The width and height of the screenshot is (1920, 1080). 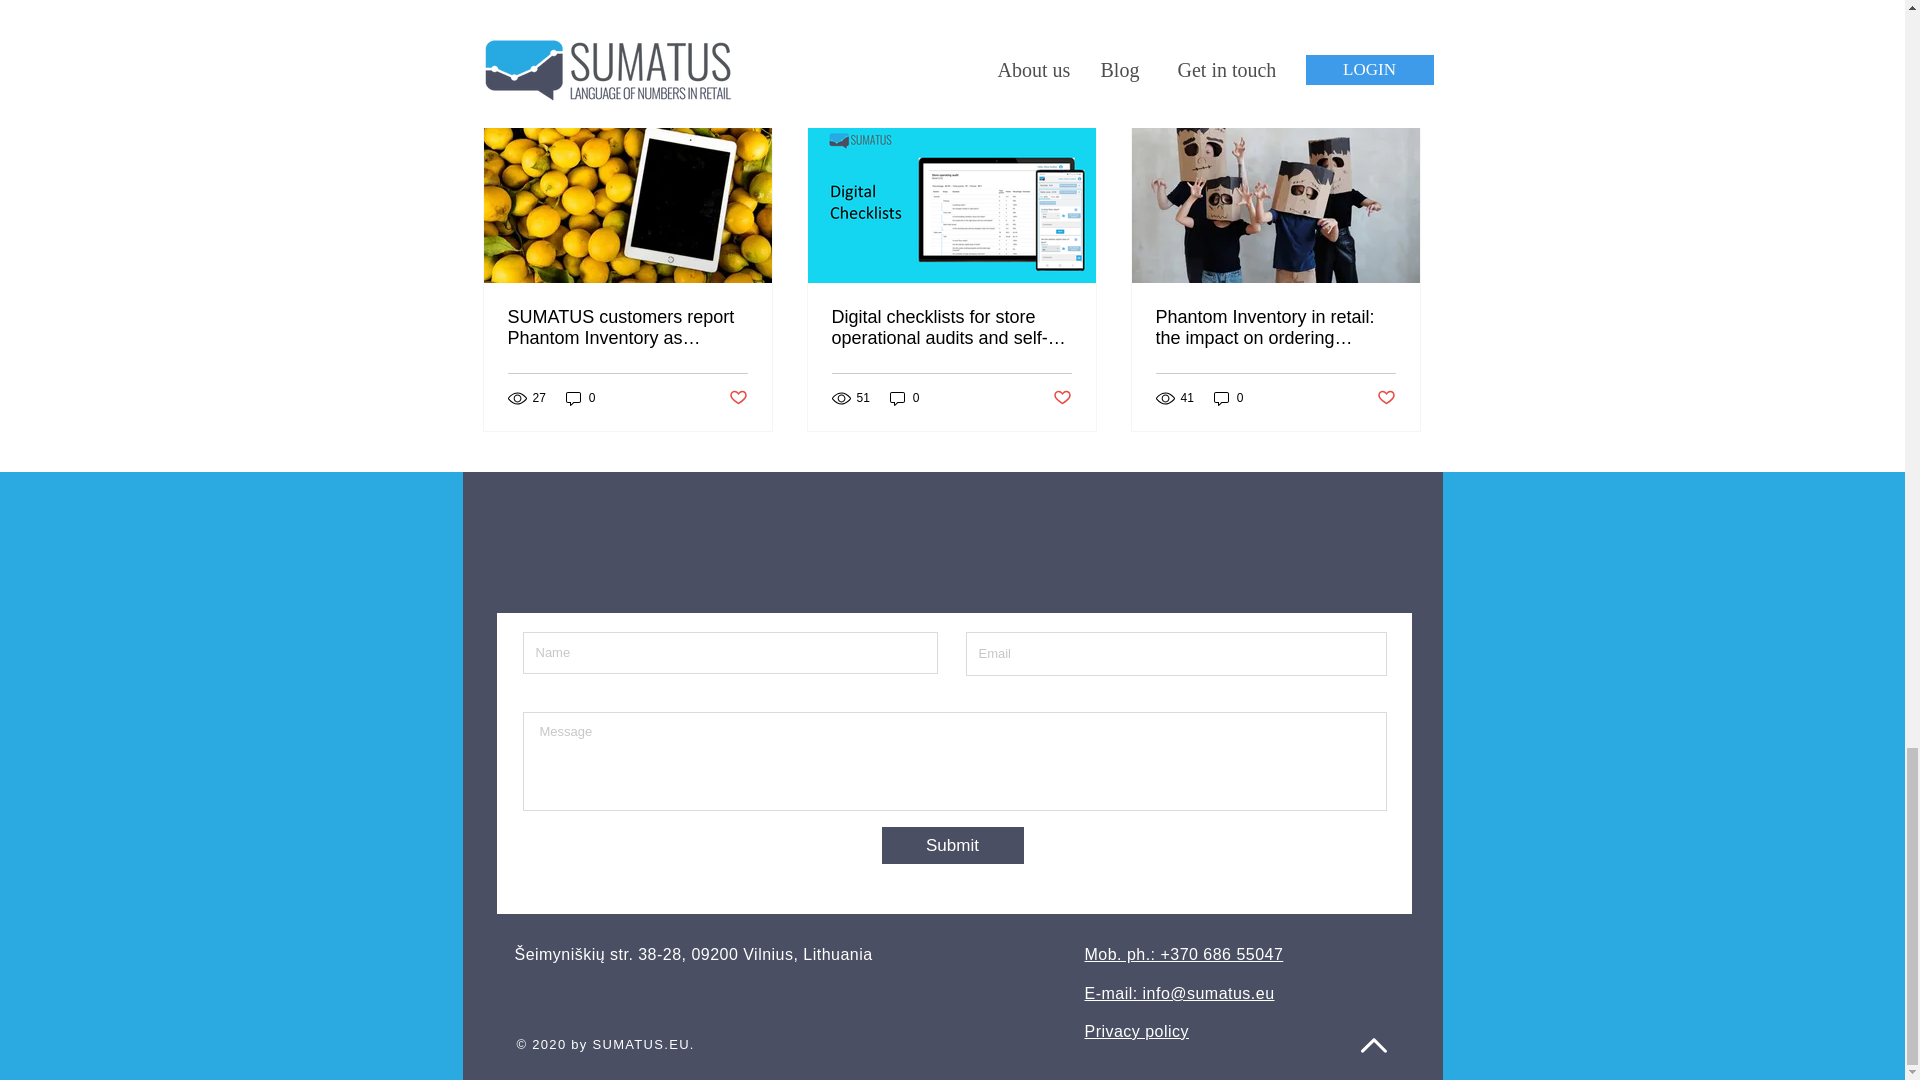 I want to click on 0, so click(x=1228, y=397).